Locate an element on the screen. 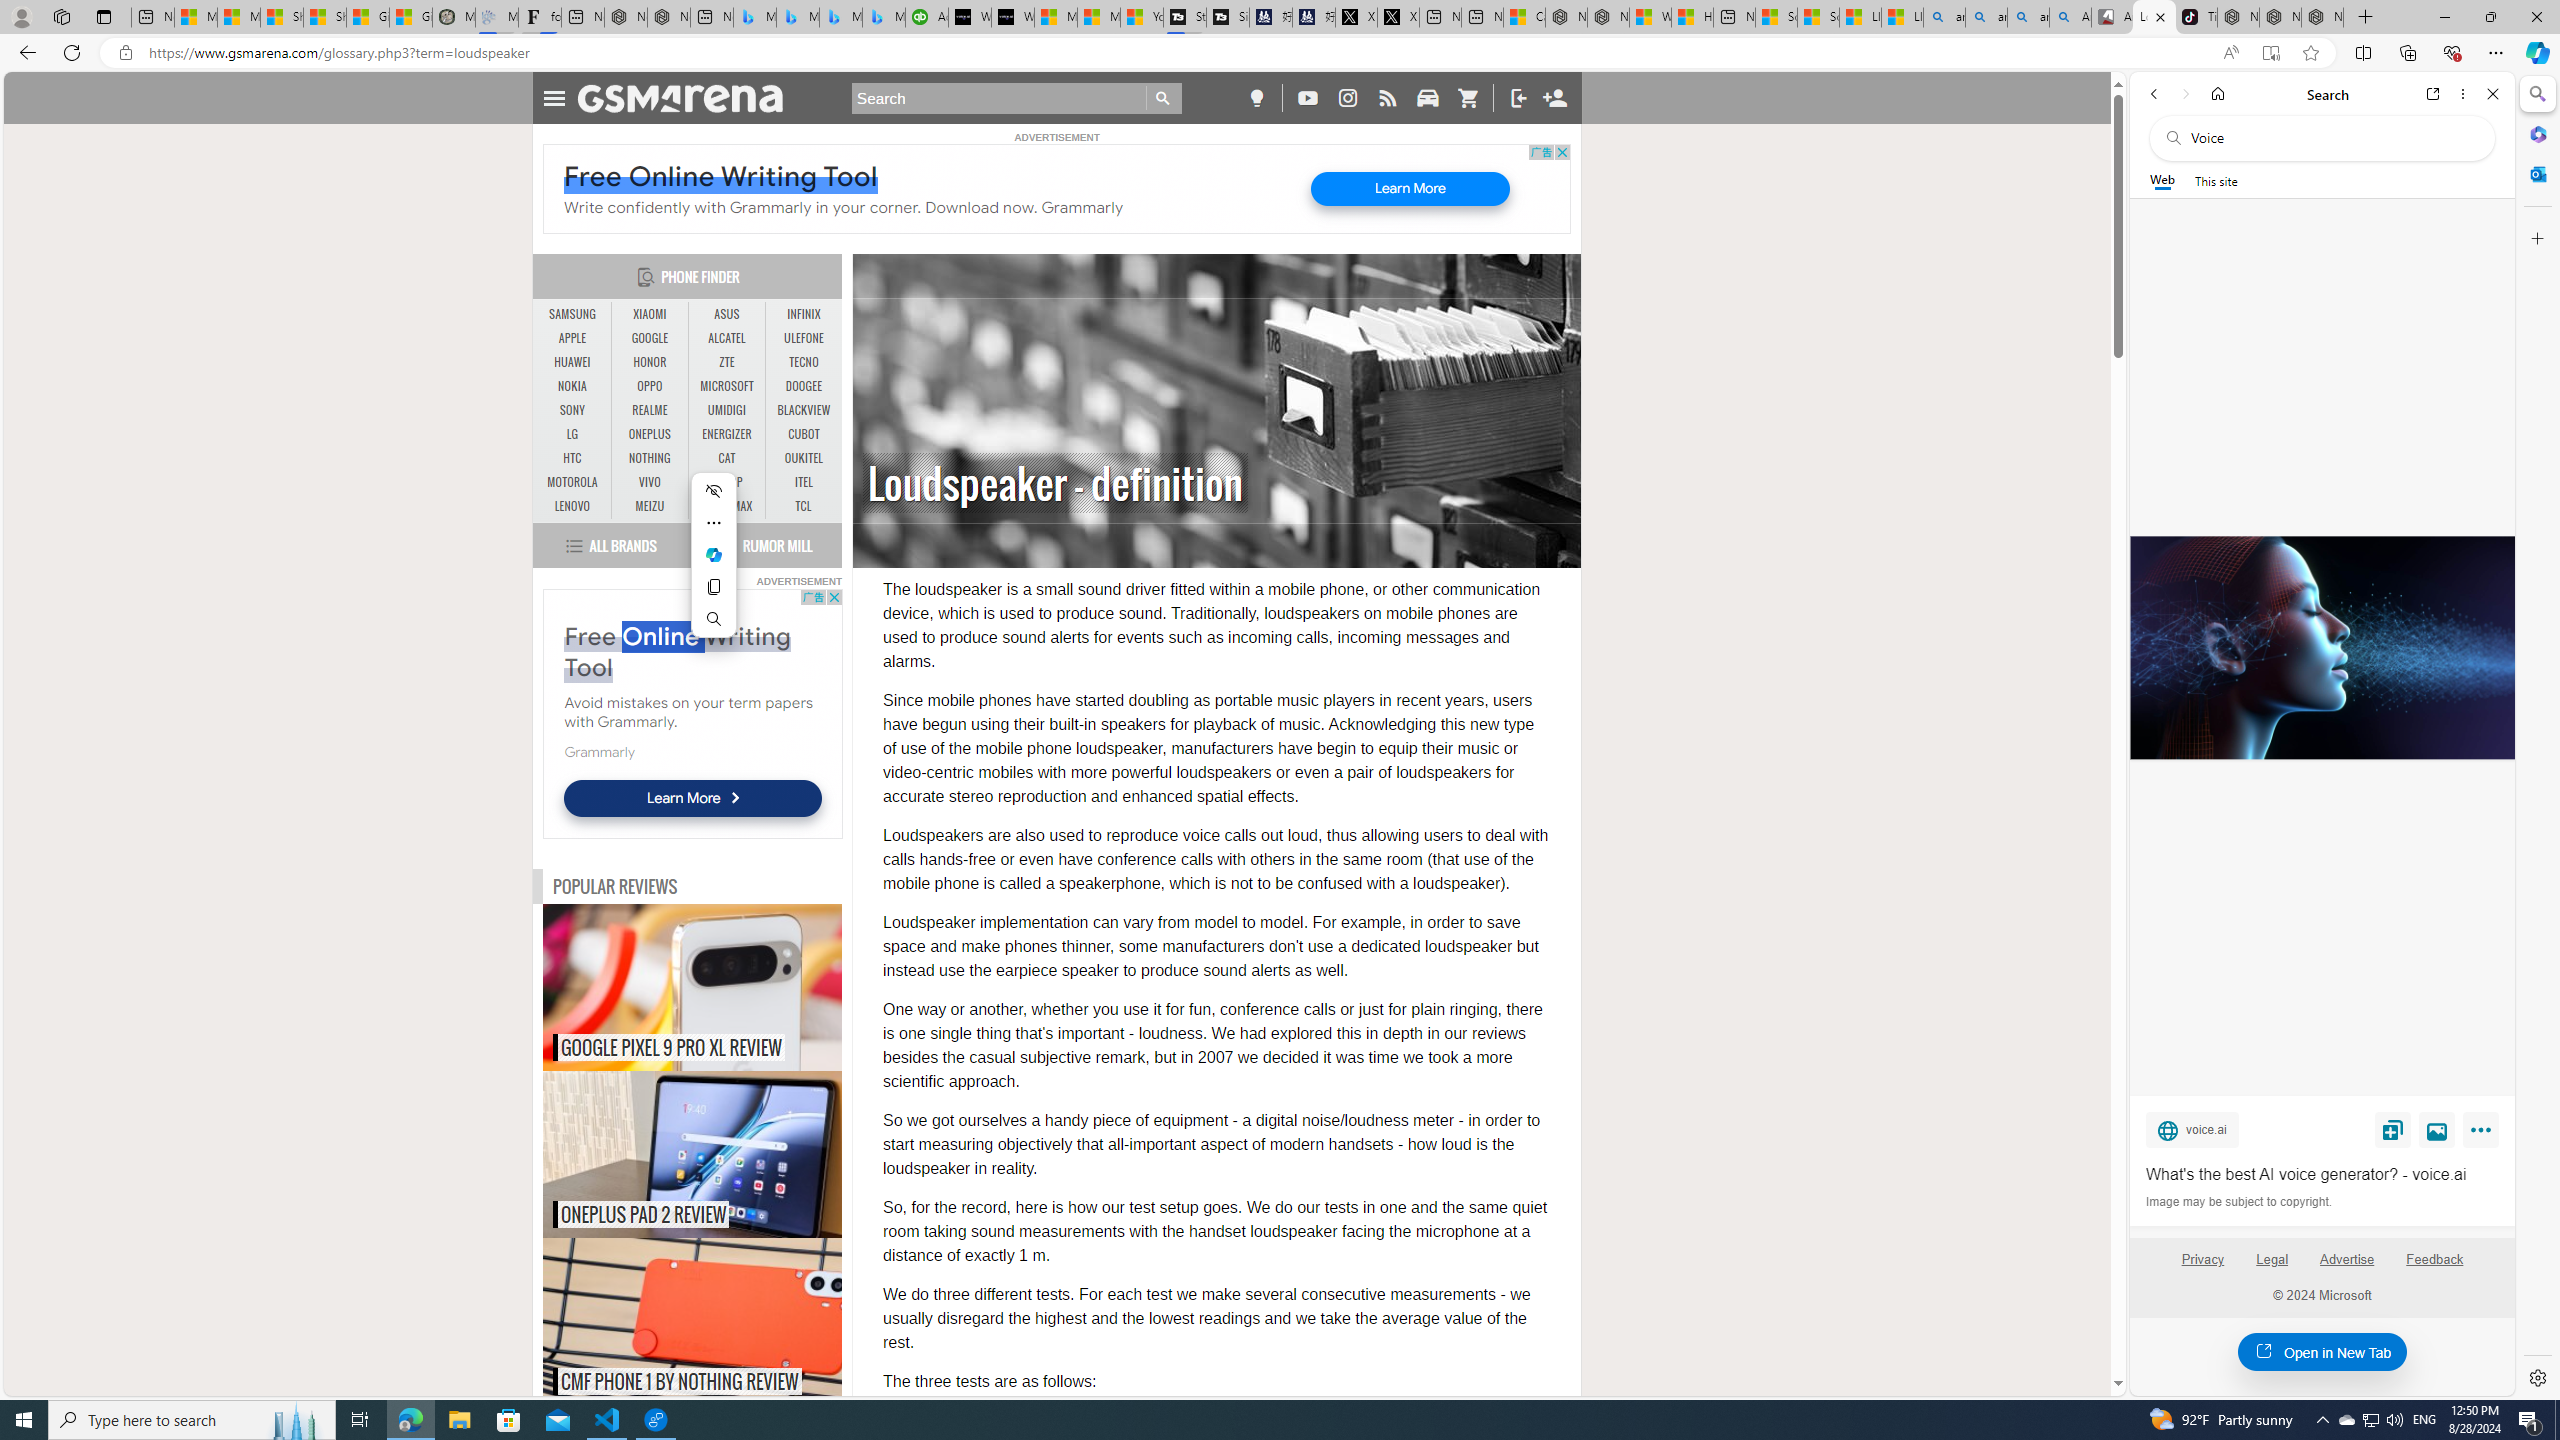 Image resolution: width=2560 pixels, height=1440 pixels. Save is located at coordinates (2393, 1129).